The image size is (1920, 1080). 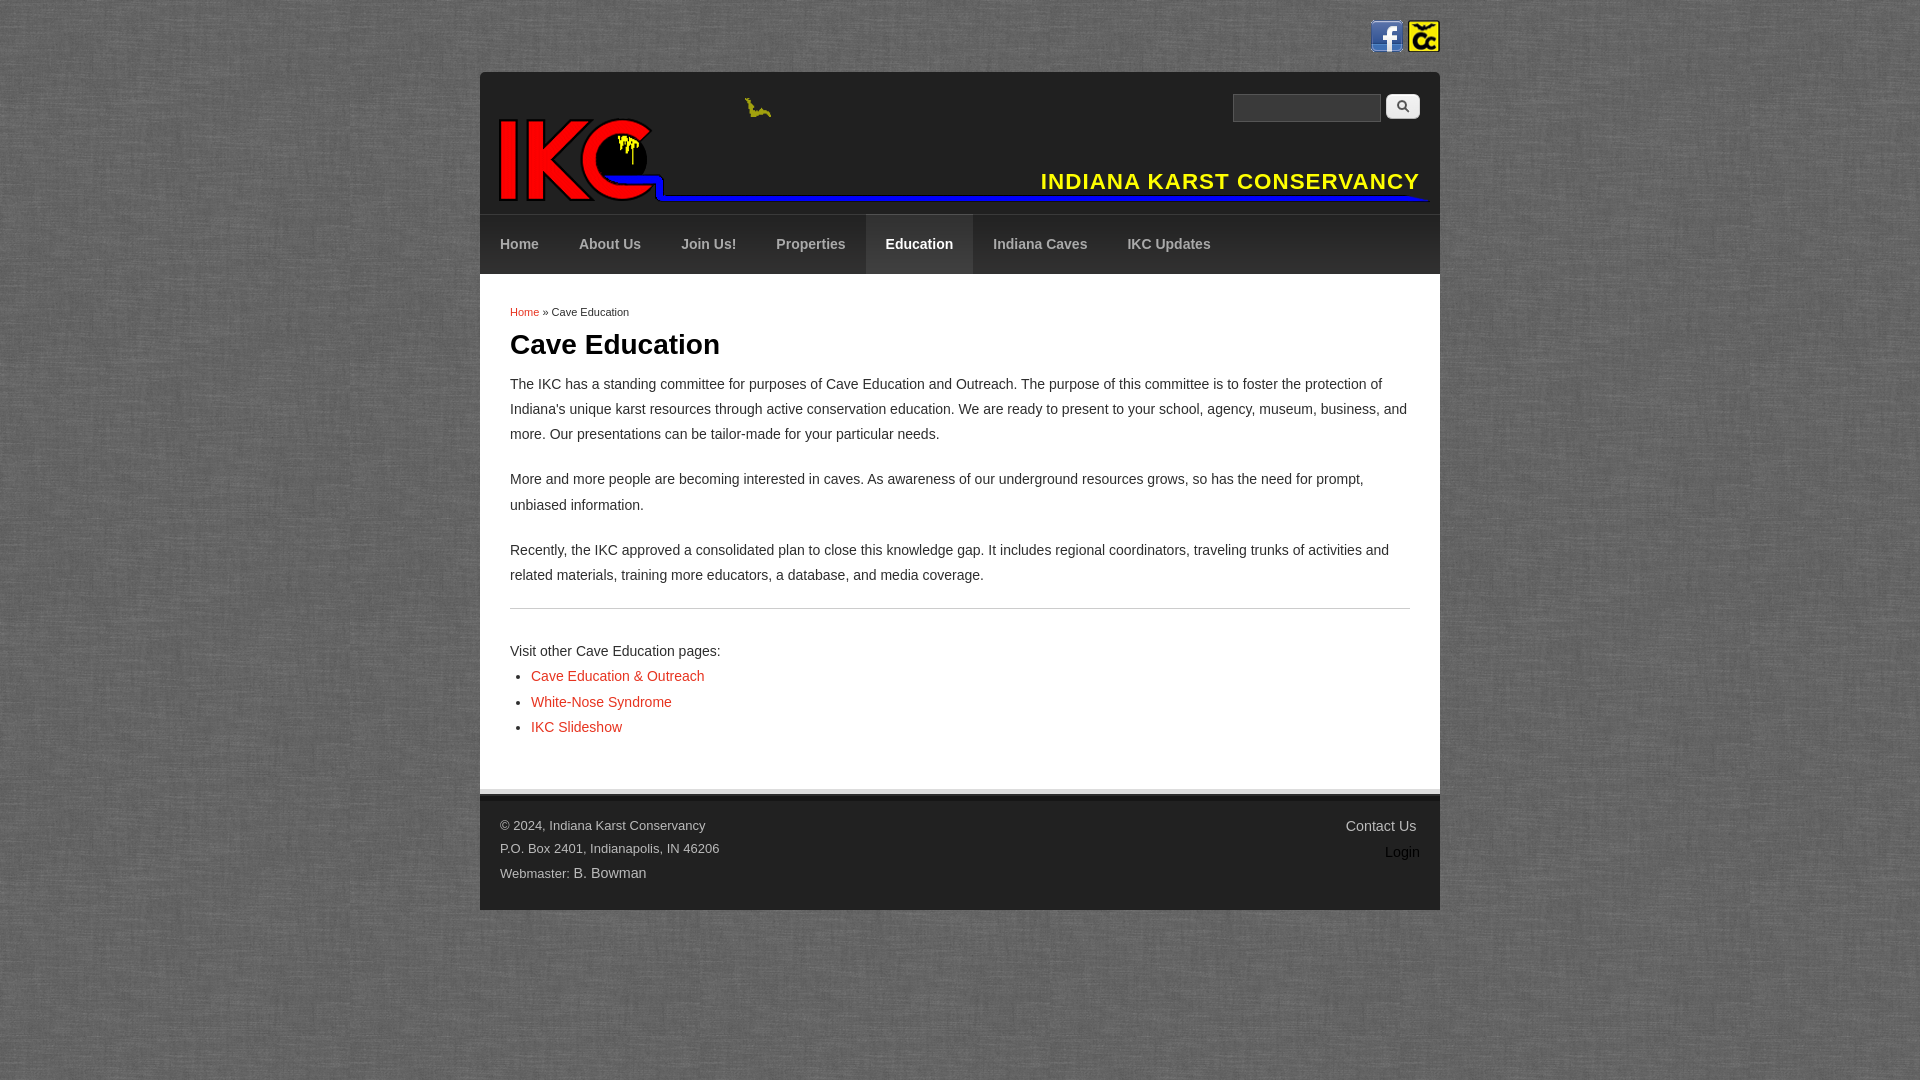 I want to click on Cave Chat, so click(x=1424, y=36).